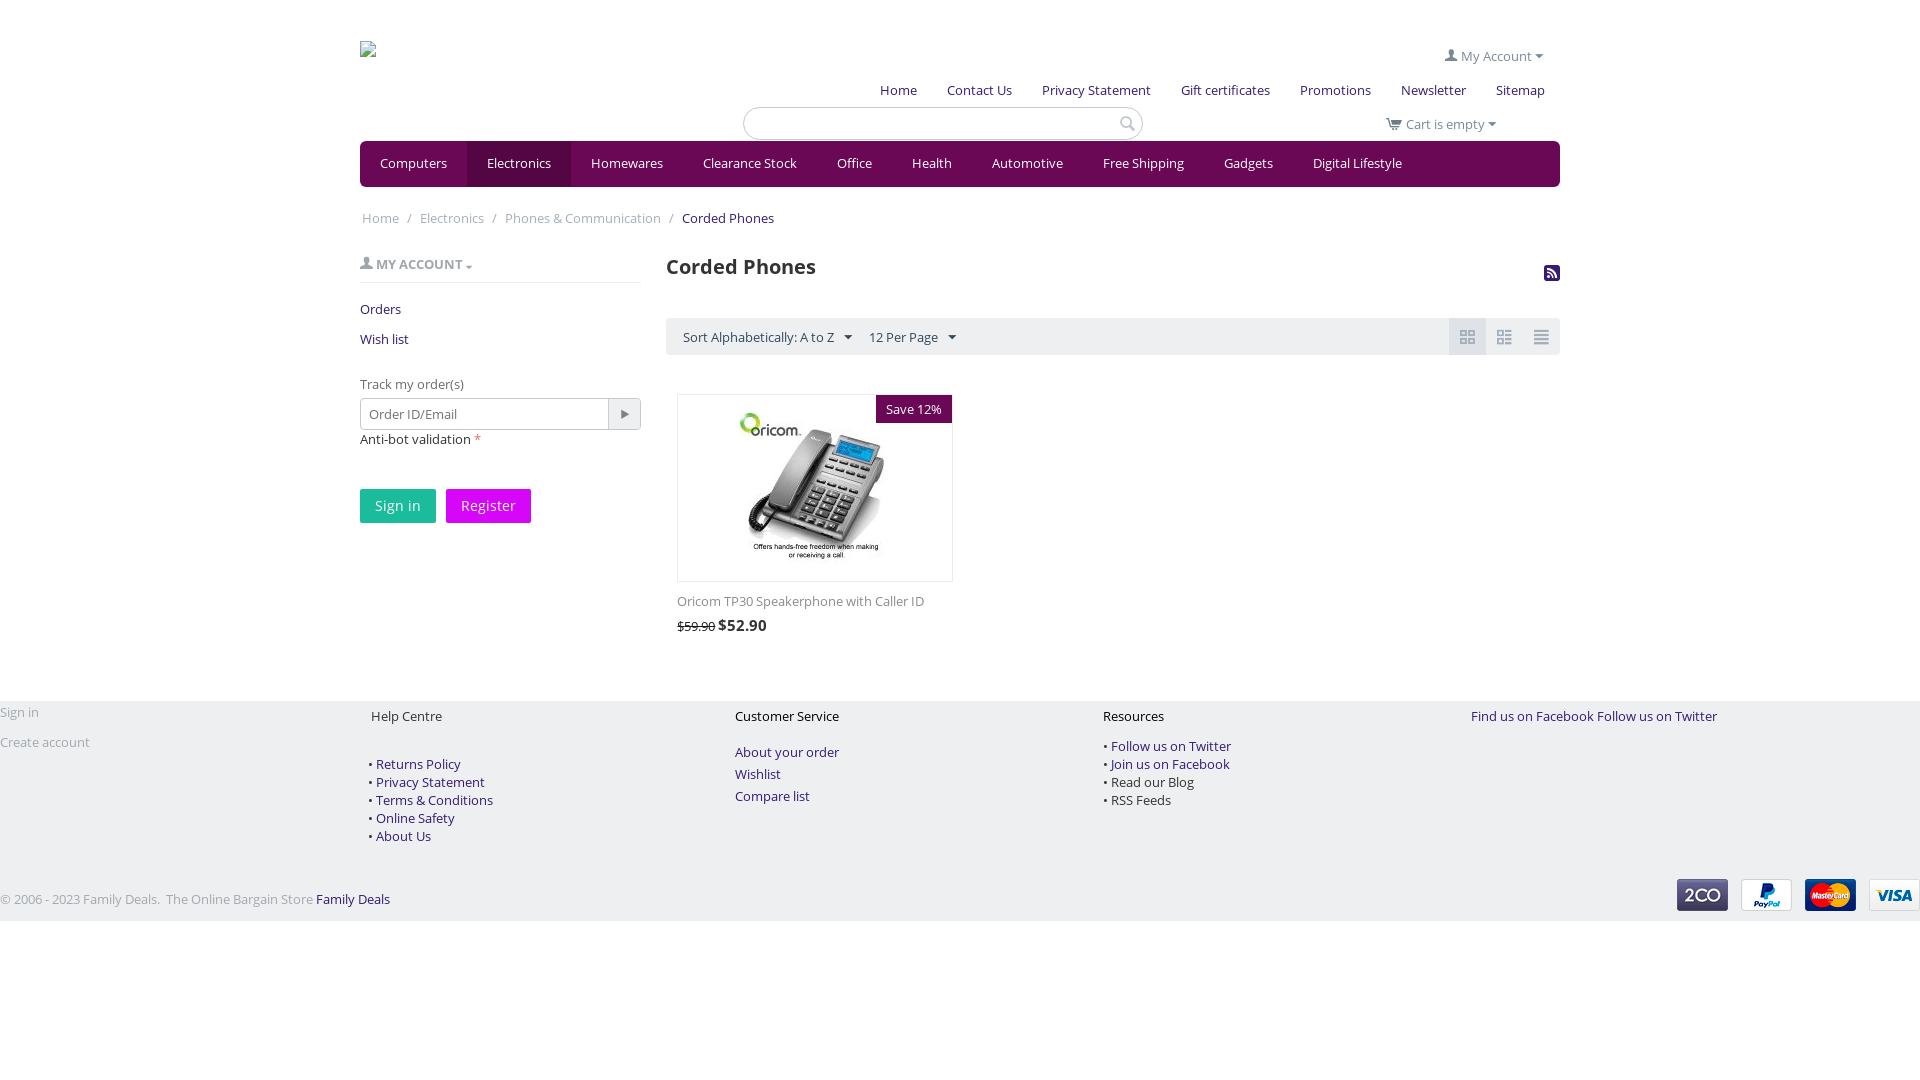 Image resolution: width=1920 pixels, height=1080 pixels. Describe the element at coordinates (1096, 90) in the screenshot. I see `Privacy Statement` at that location.